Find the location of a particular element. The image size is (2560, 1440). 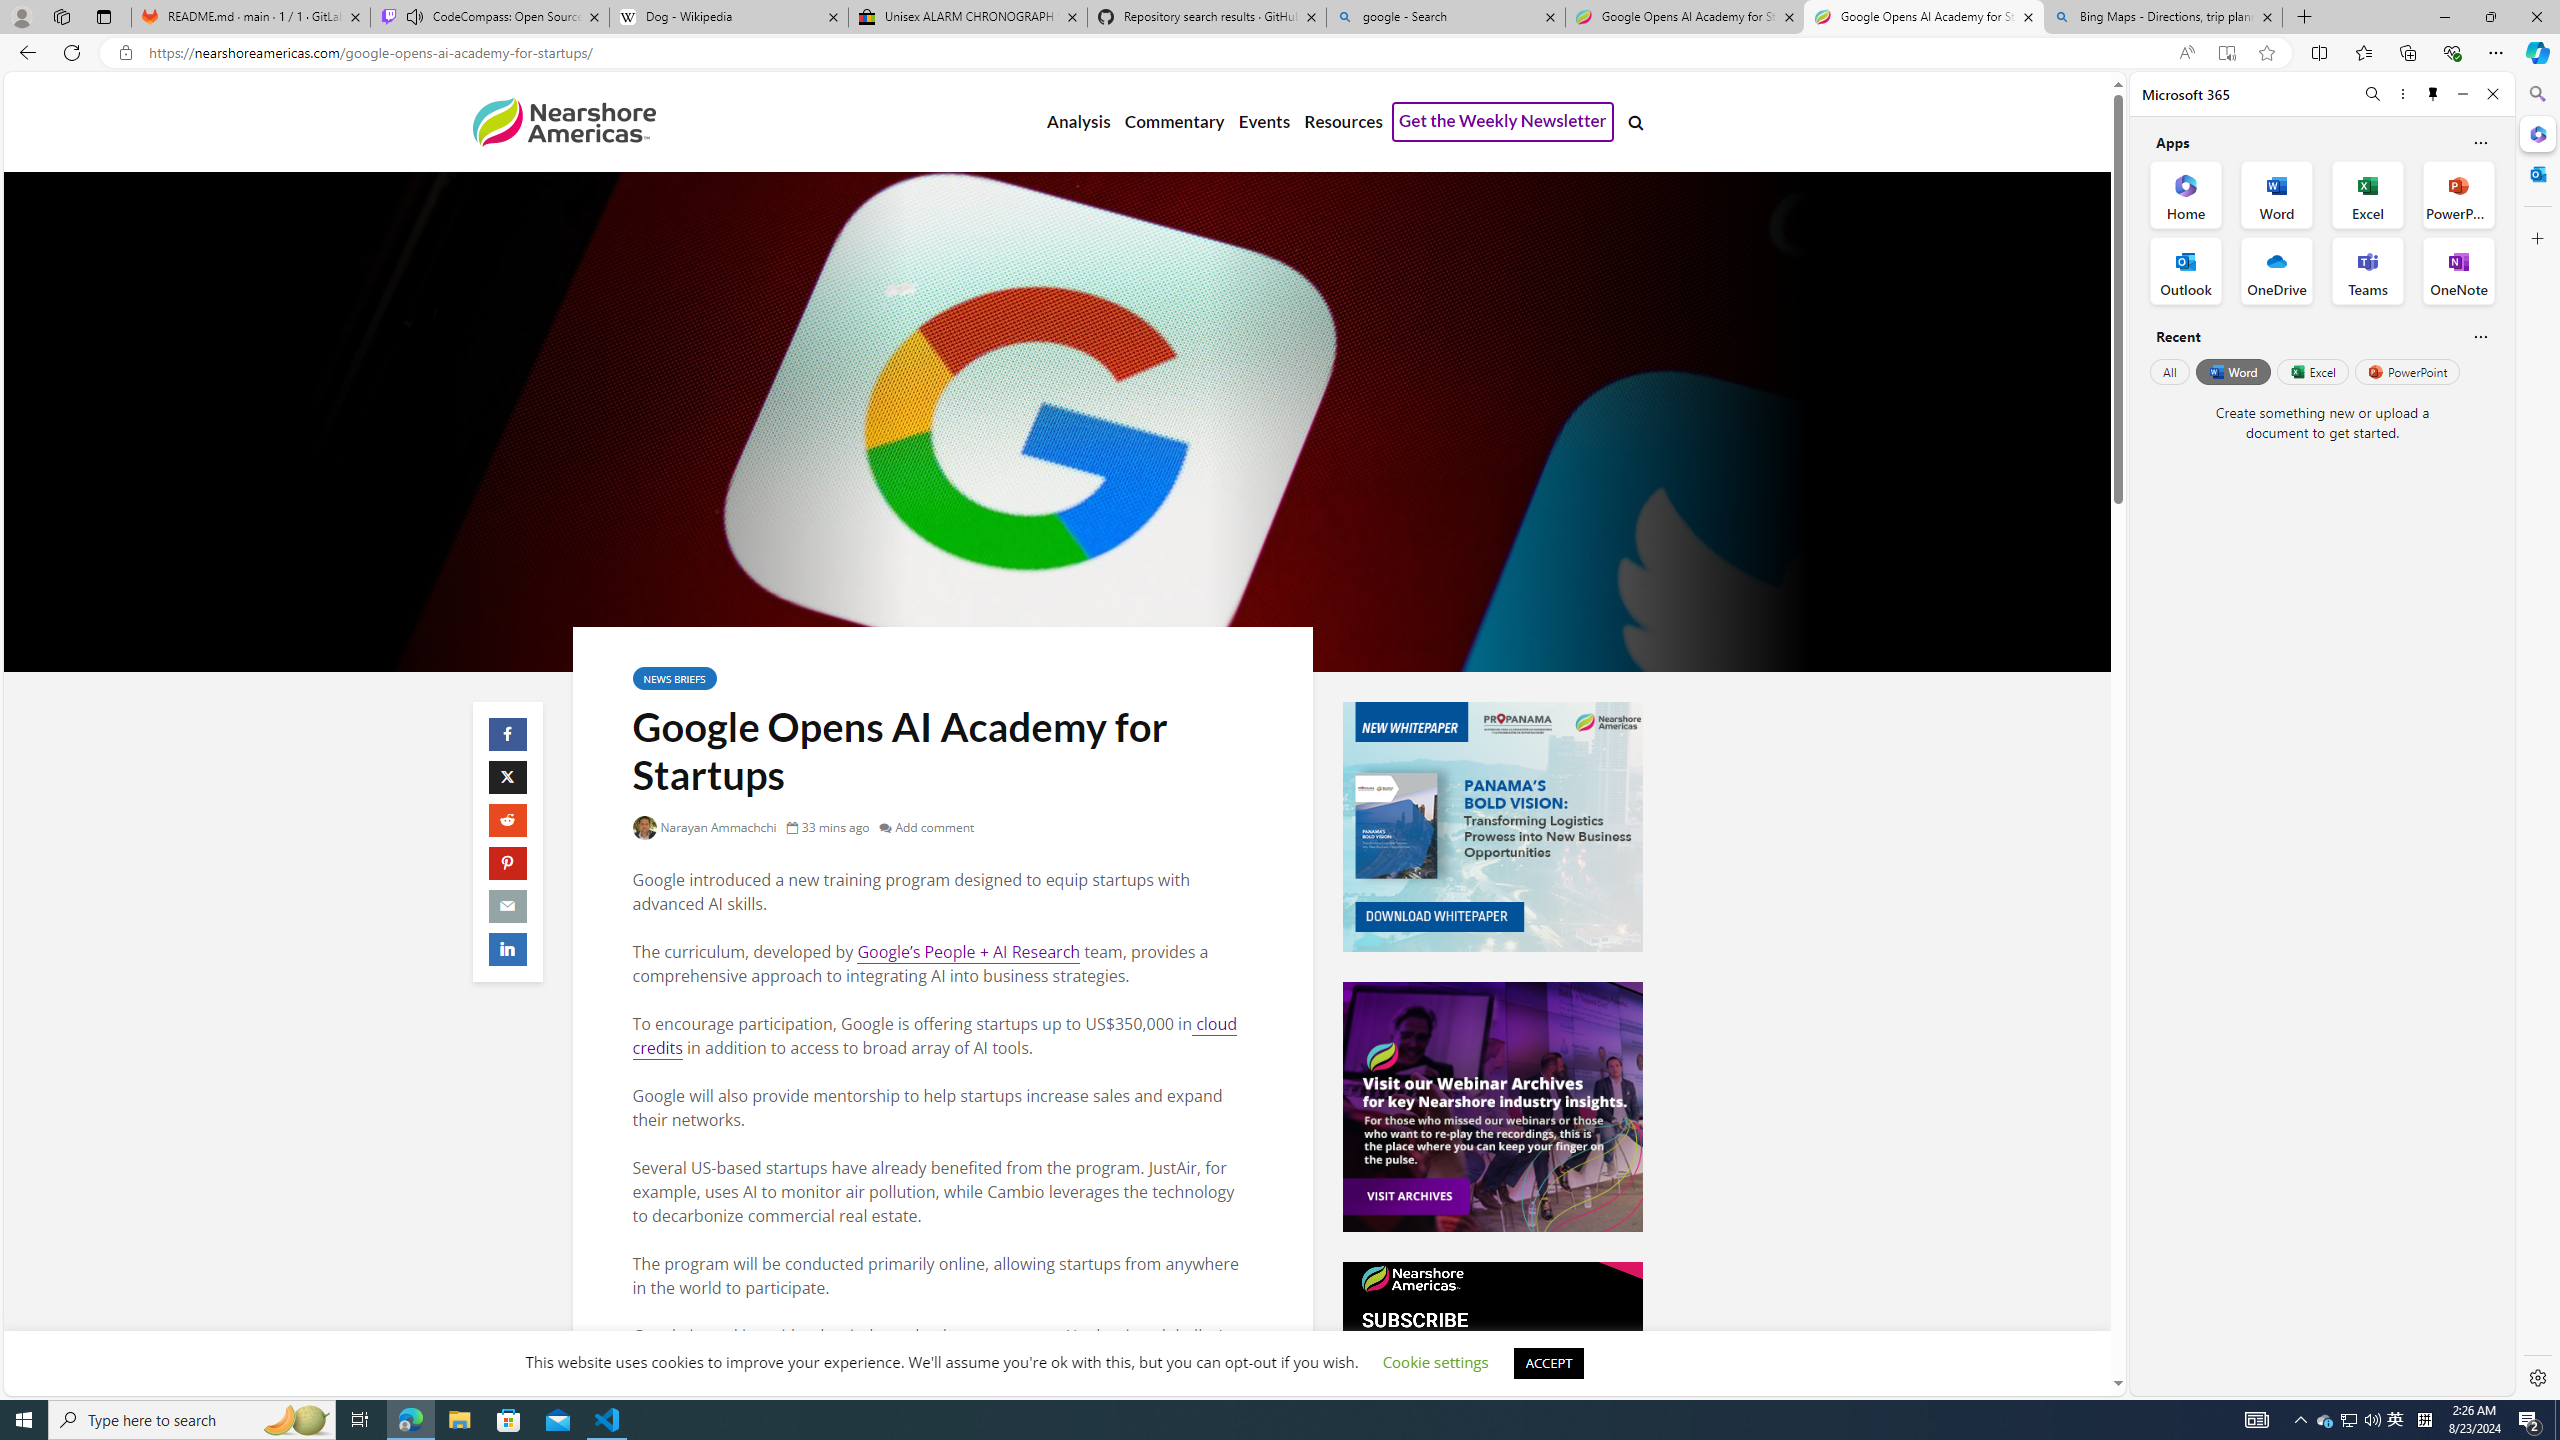

Minimize is located at coordinates (2464, 94).